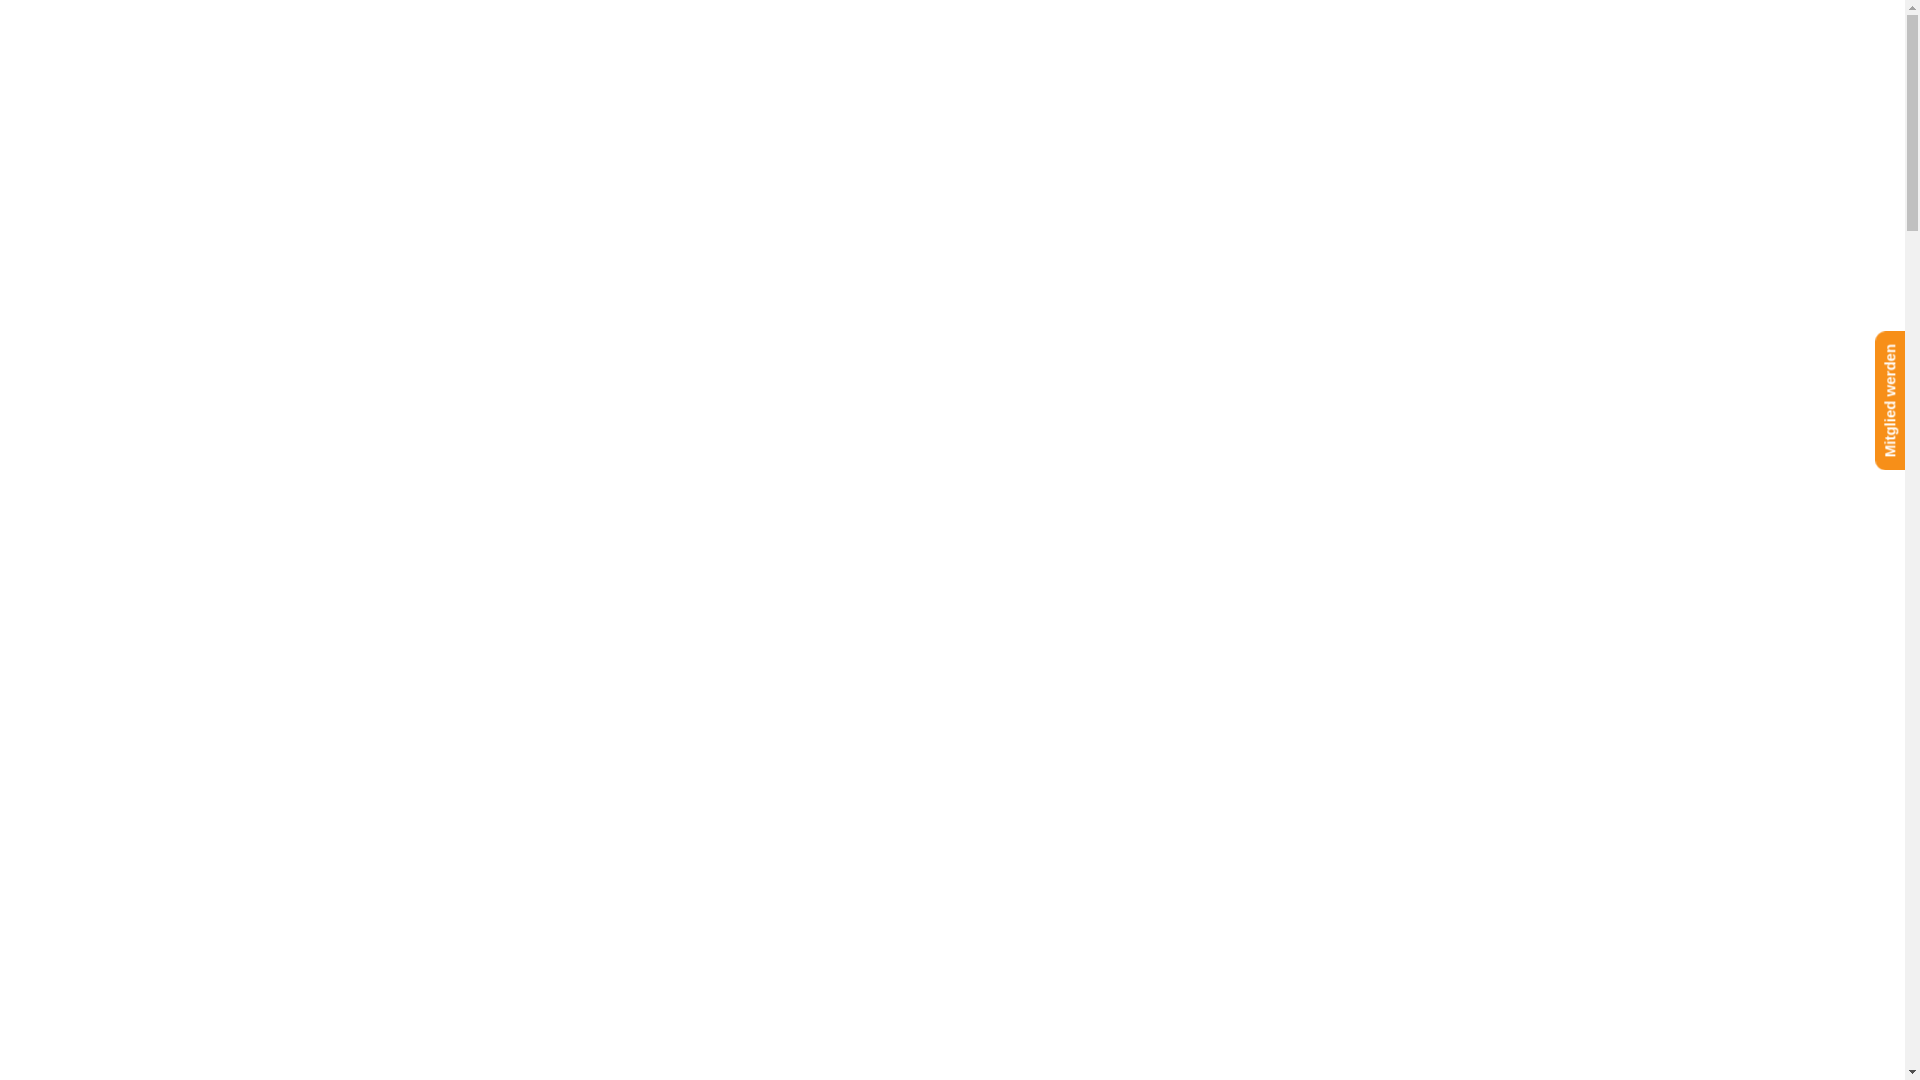  What do you see at coordinates (116, 402) in the screenshot?
I see `Gruppenkurse` at bounding box center [116, 402].